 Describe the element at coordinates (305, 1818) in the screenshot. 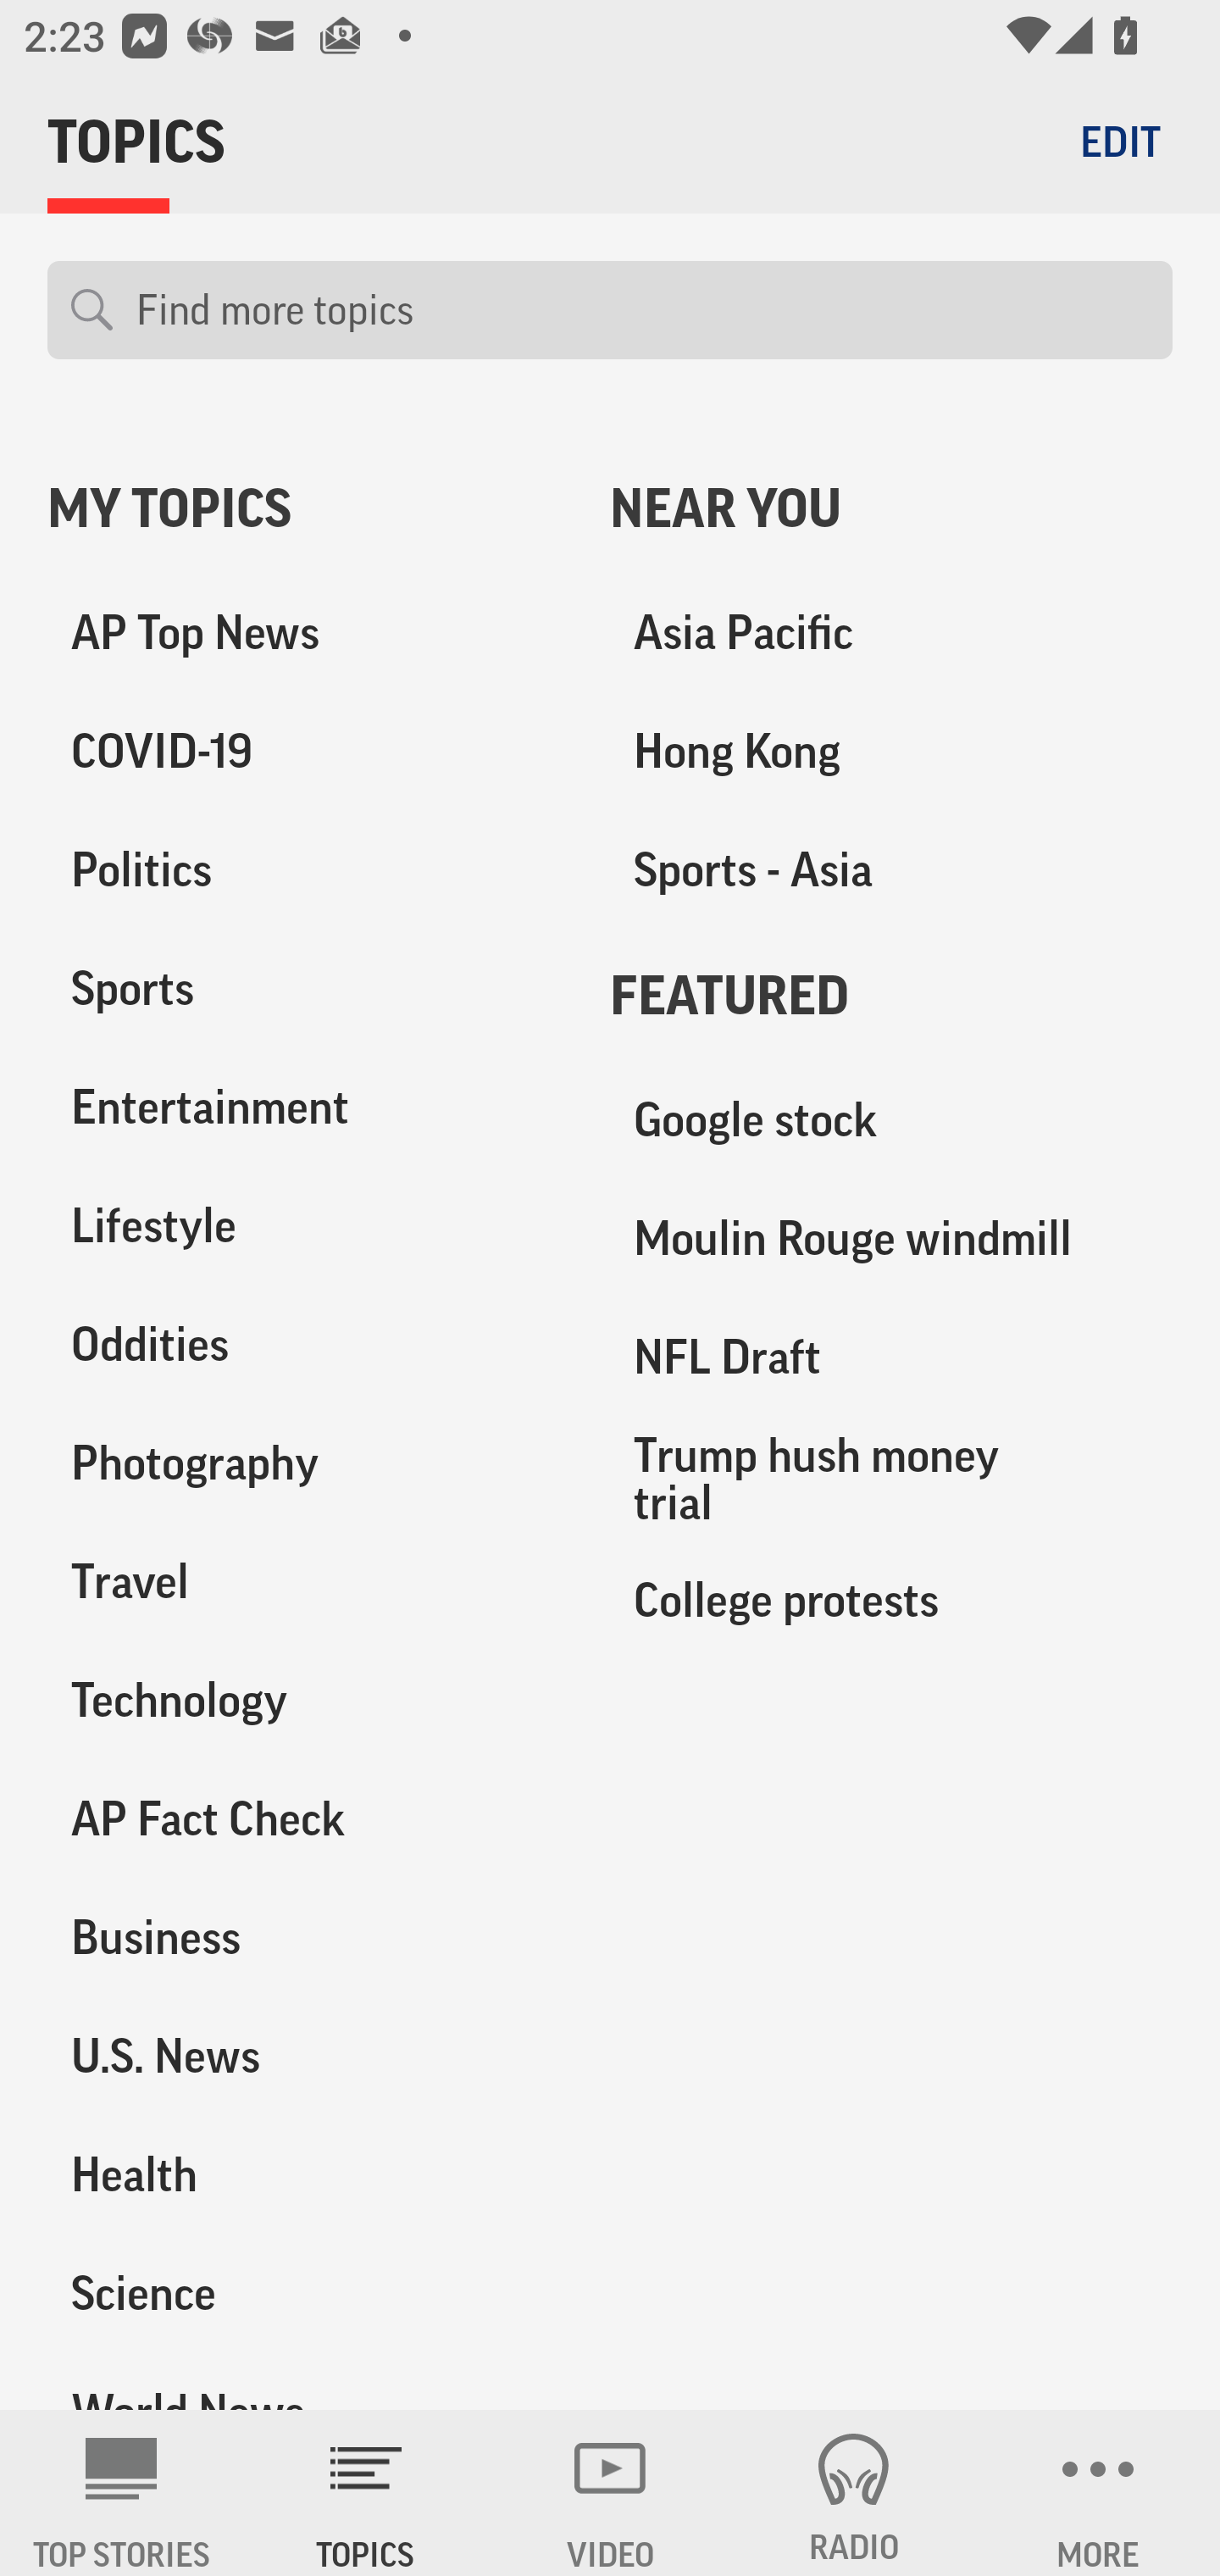

I see `AP Fact Check` at that location.